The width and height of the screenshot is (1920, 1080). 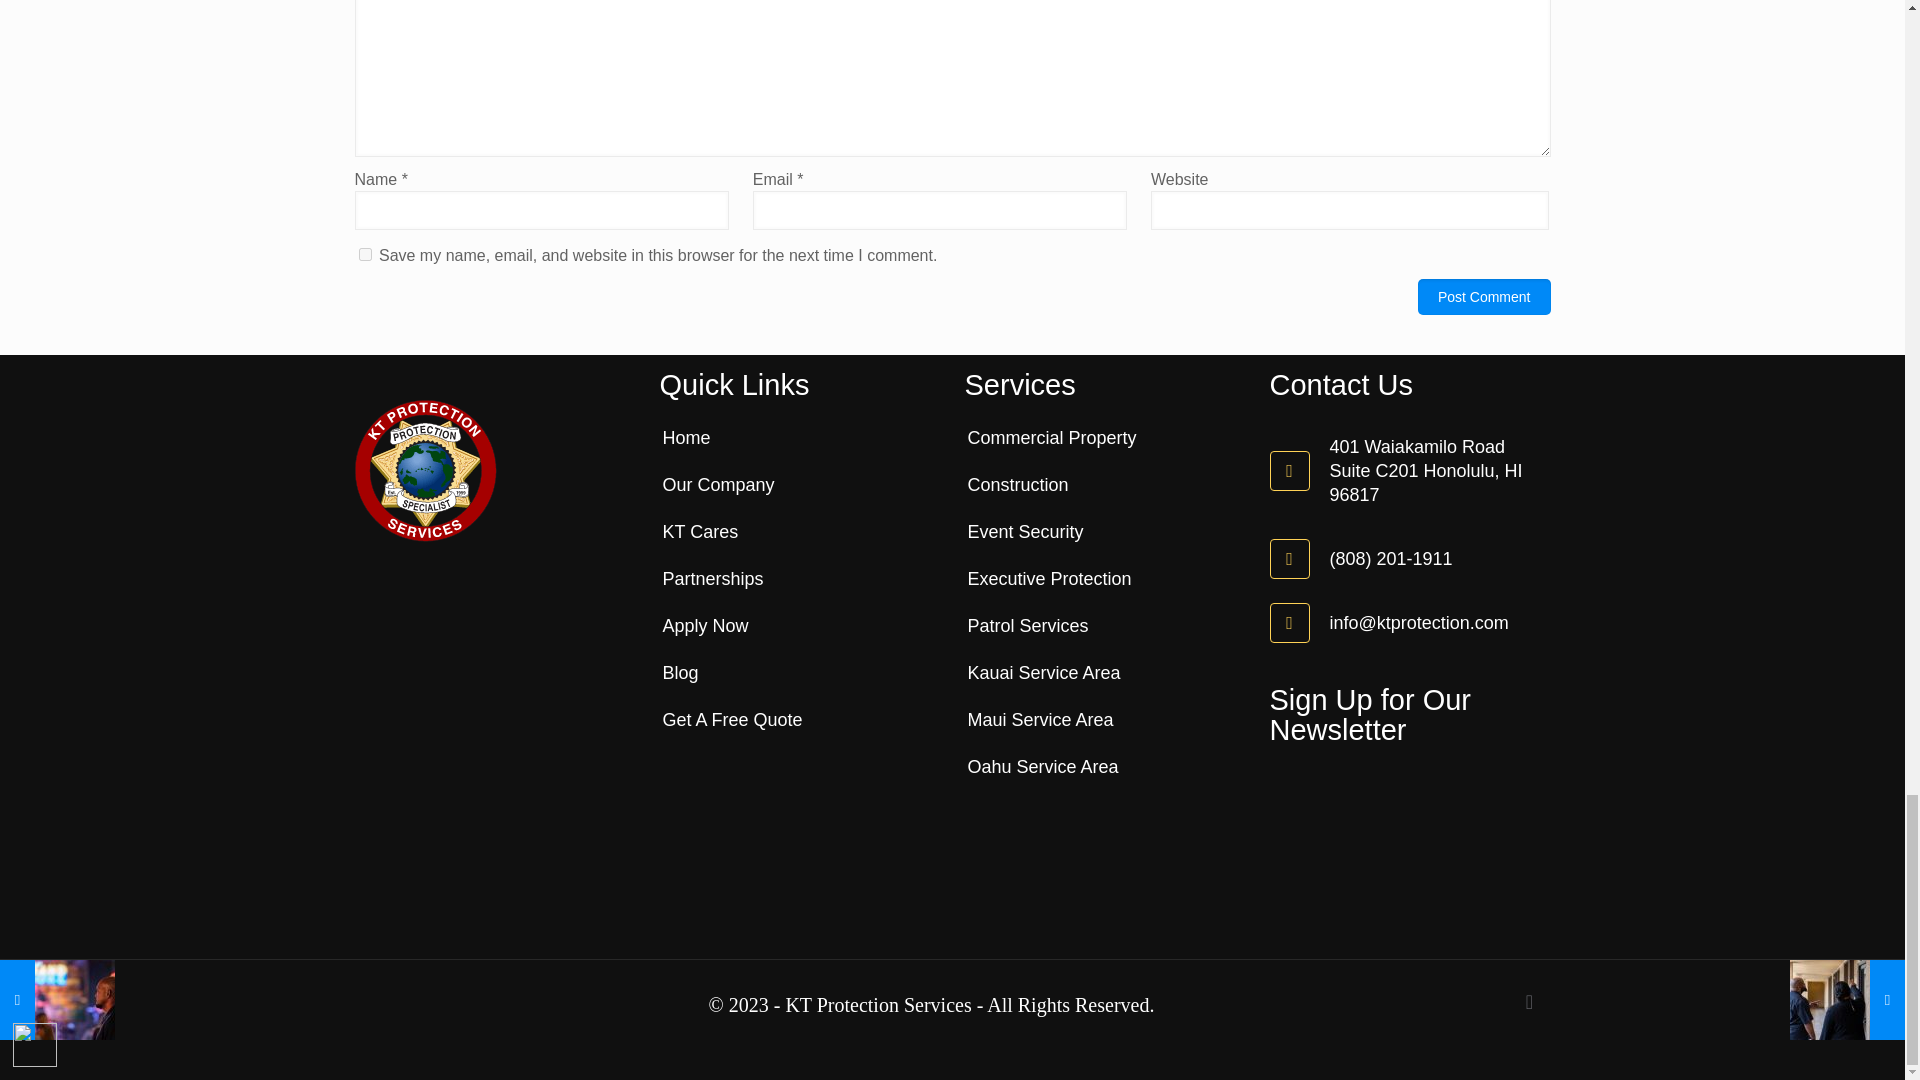 What do you see at coordinates (1484, 296) in the screenshot?
I see `Post Comment` at bounding box center [1484, 296].